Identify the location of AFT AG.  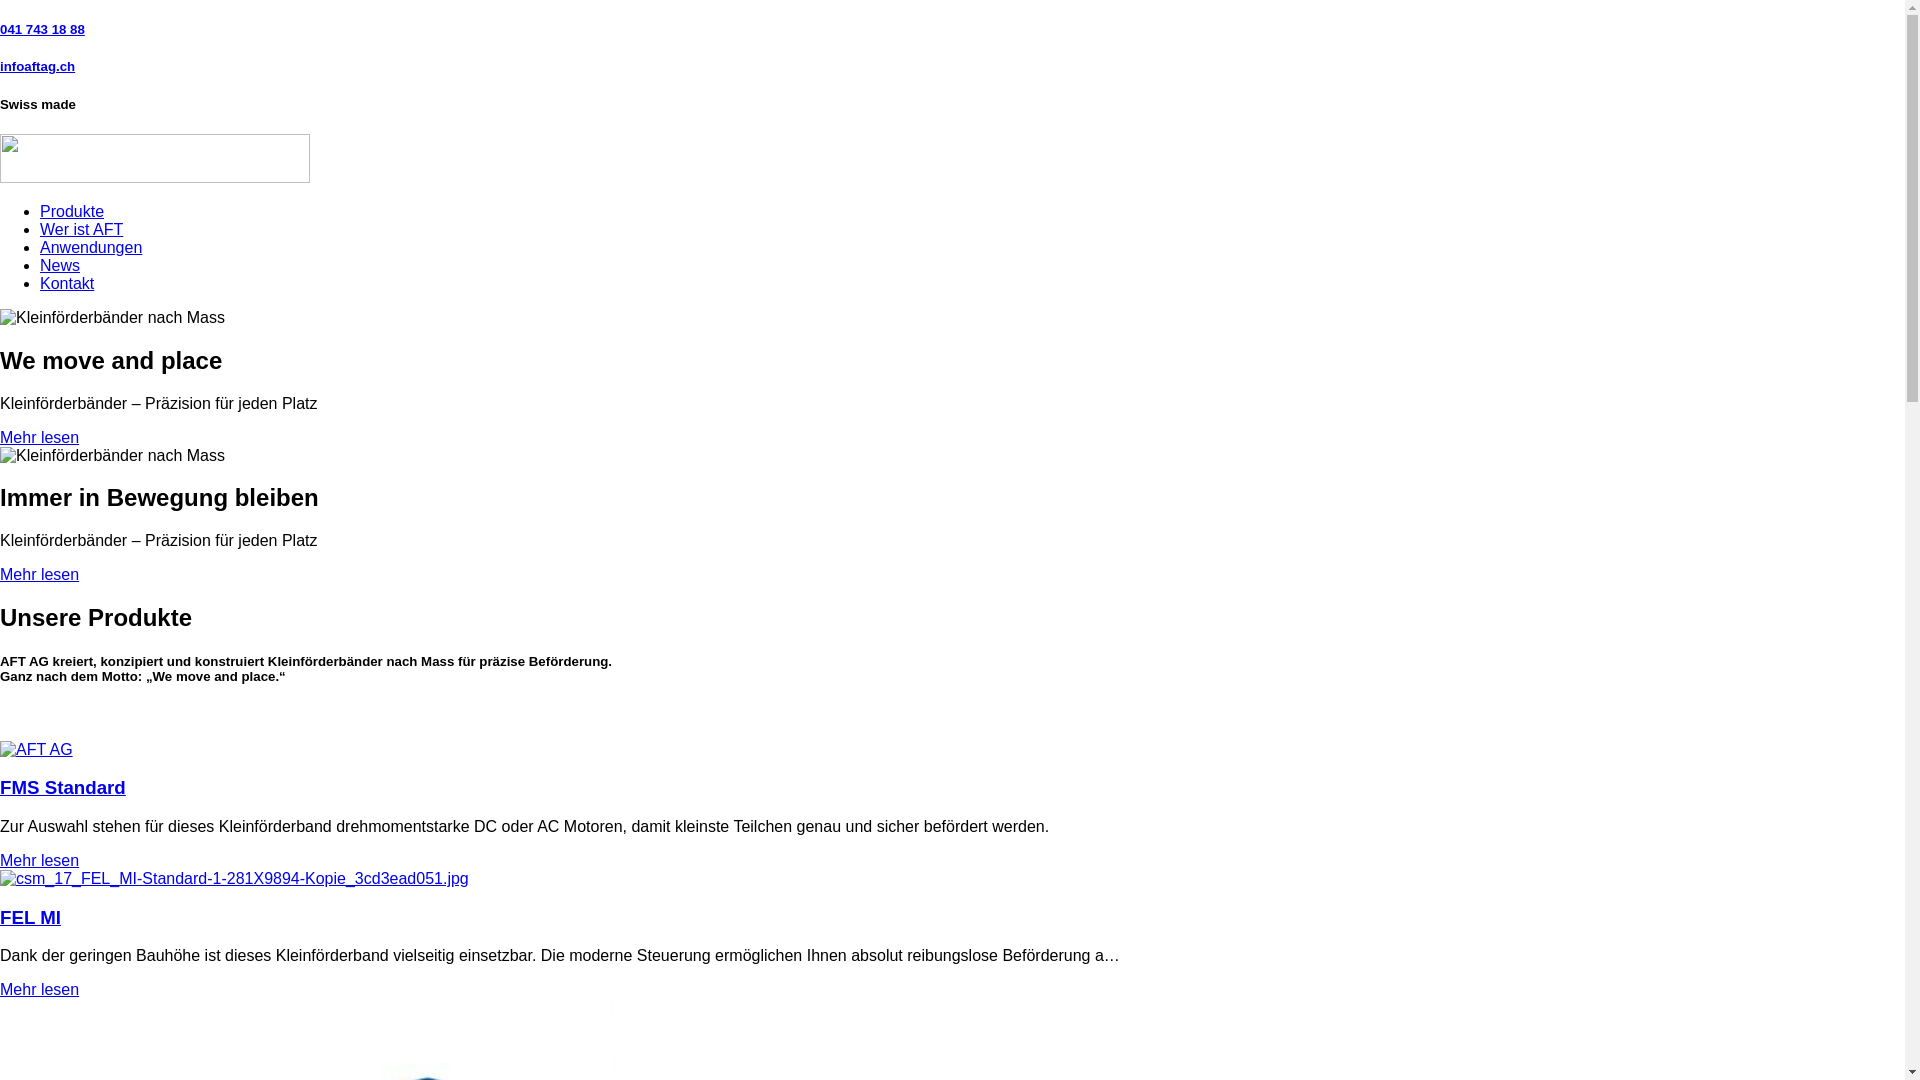
(112, 318).